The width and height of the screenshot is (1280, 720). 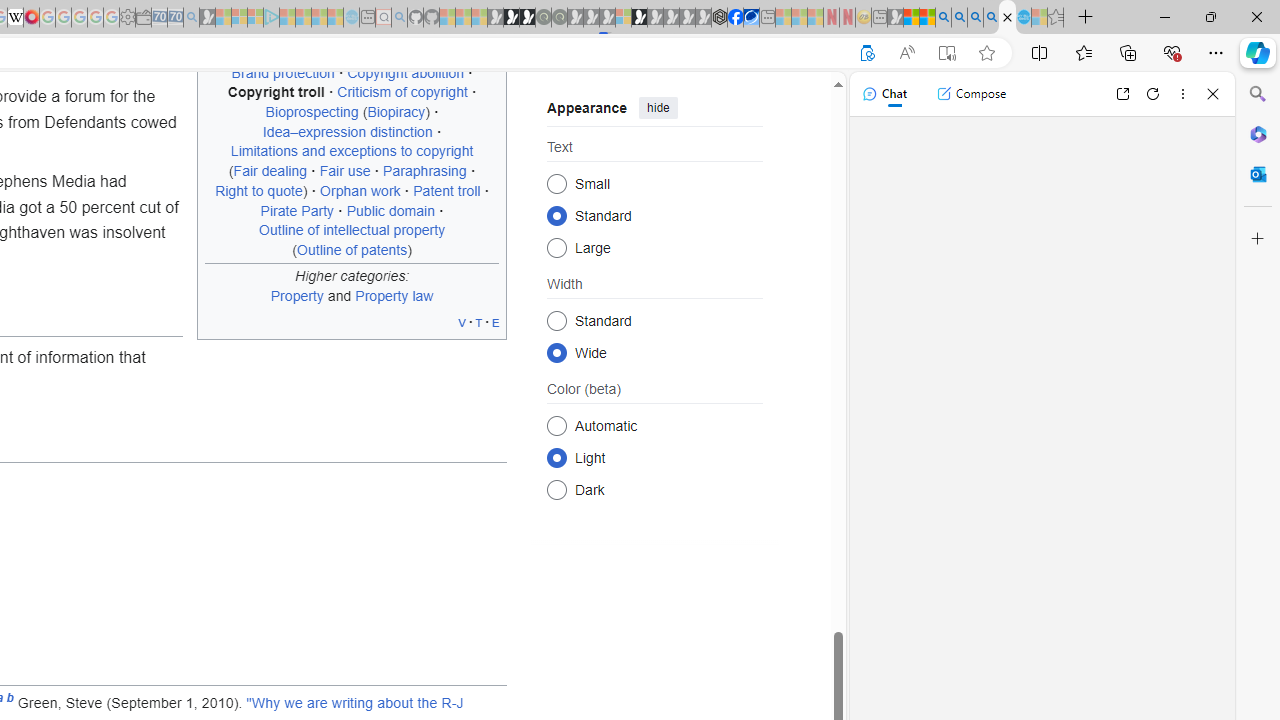 I want to click on Brand protection, so click(x=282, y=72).